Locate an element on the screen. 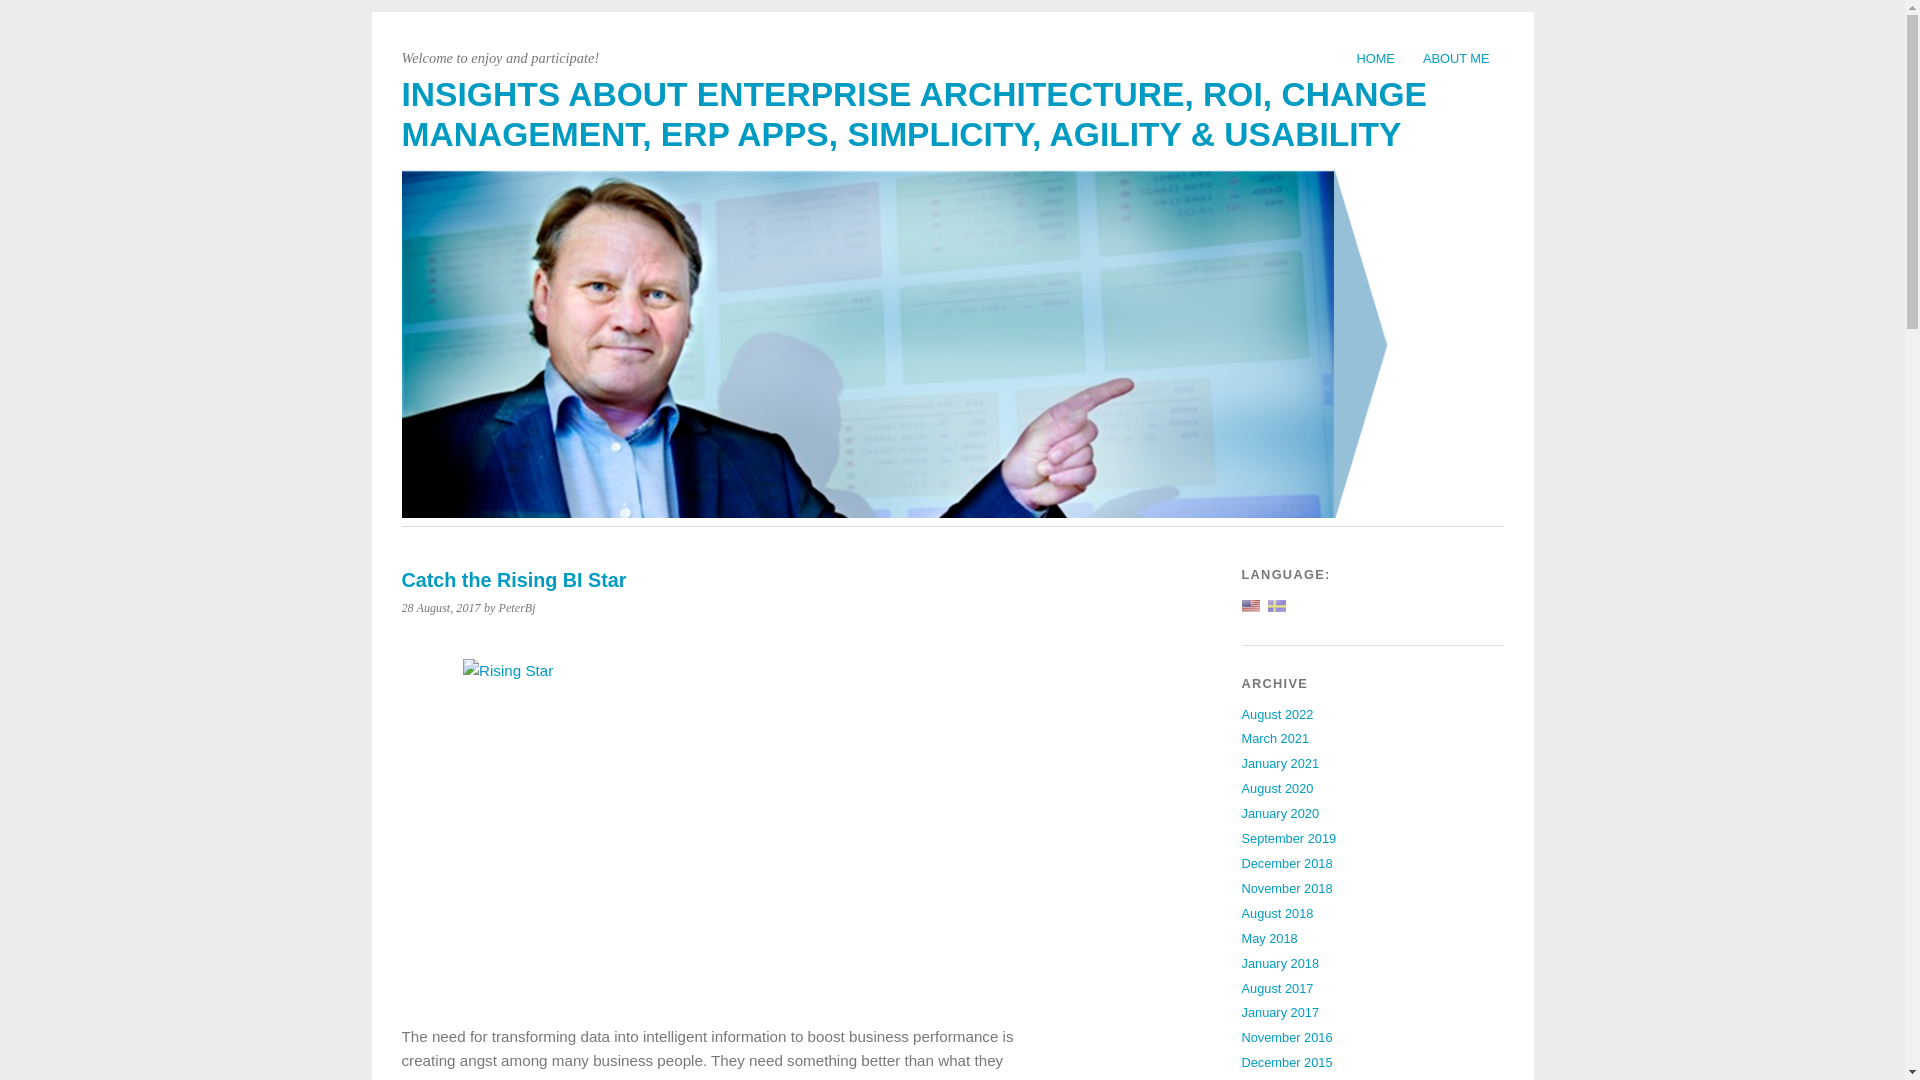 The image size is (1920, 1080). ABOUT ME is located at coordinates (1456, 58).